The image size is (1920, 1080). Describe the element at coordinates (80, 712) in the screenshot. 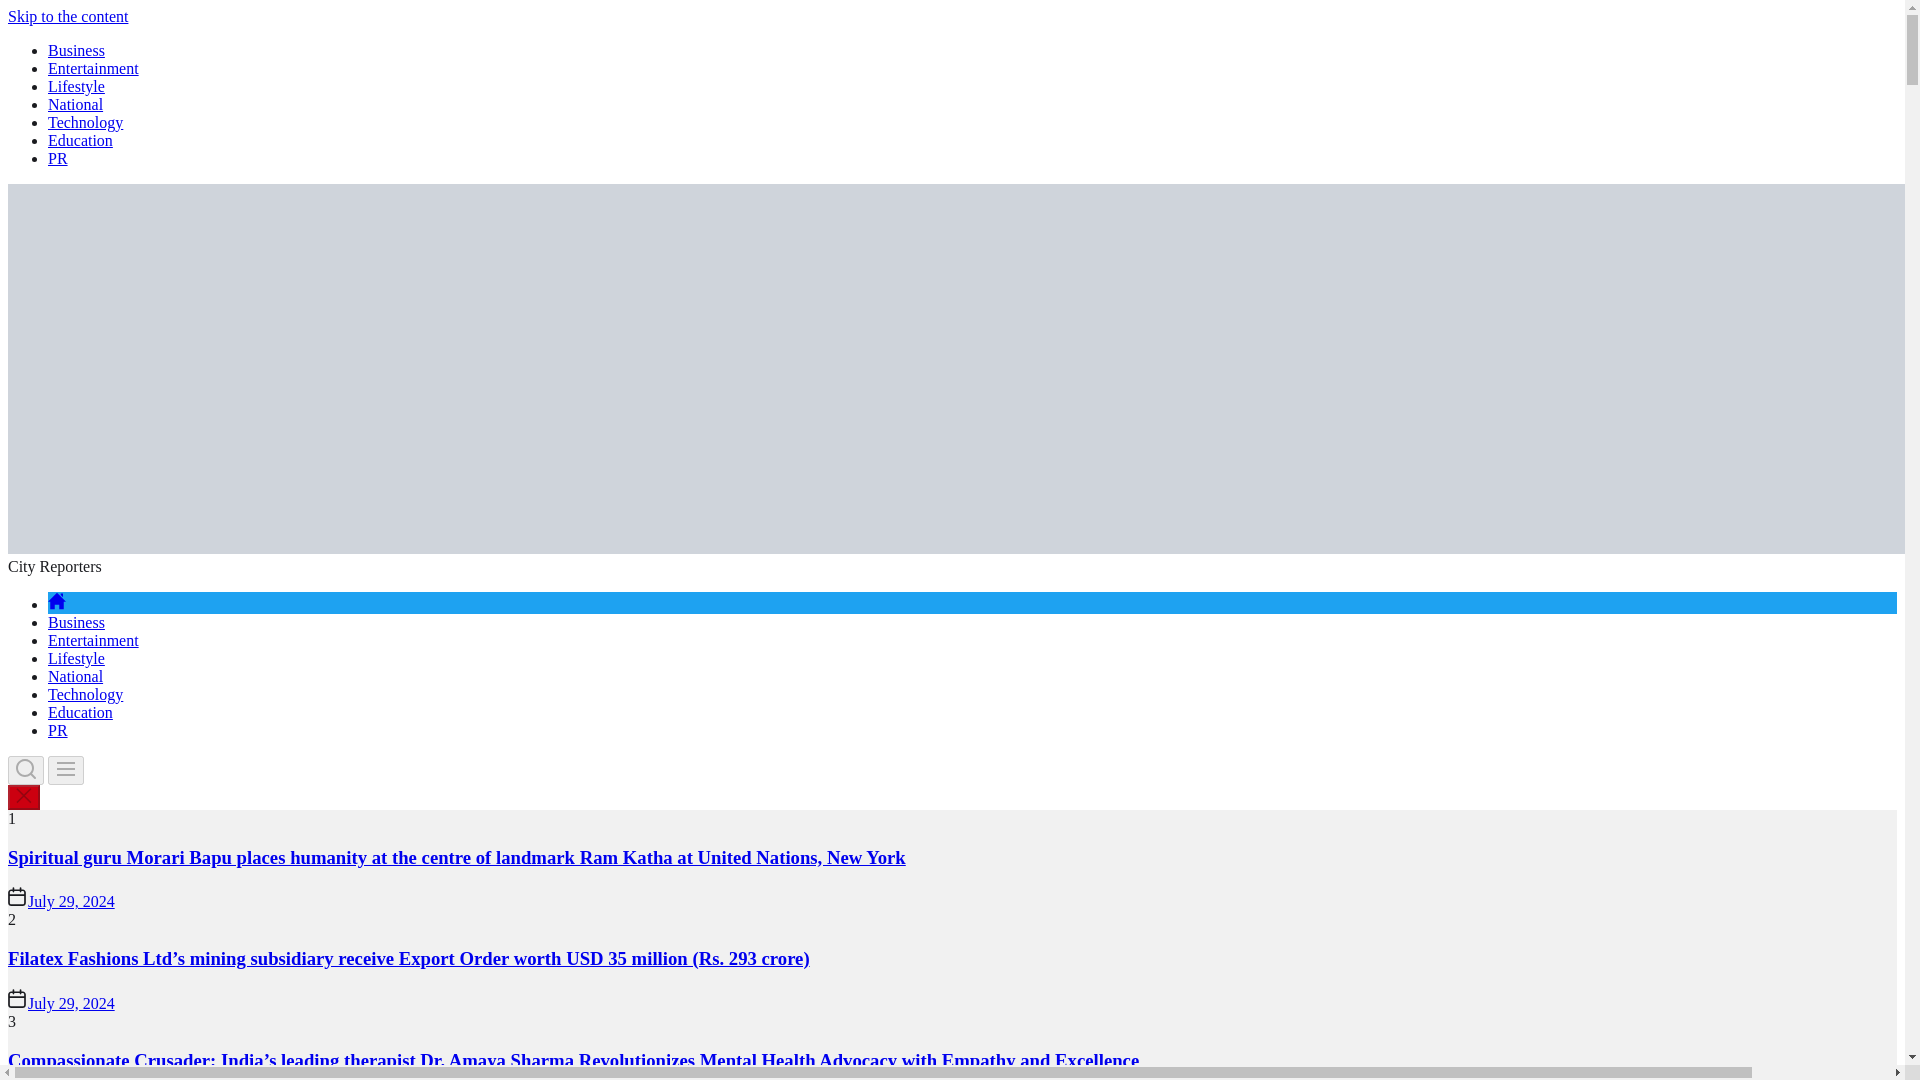

I see `Education` at that location.